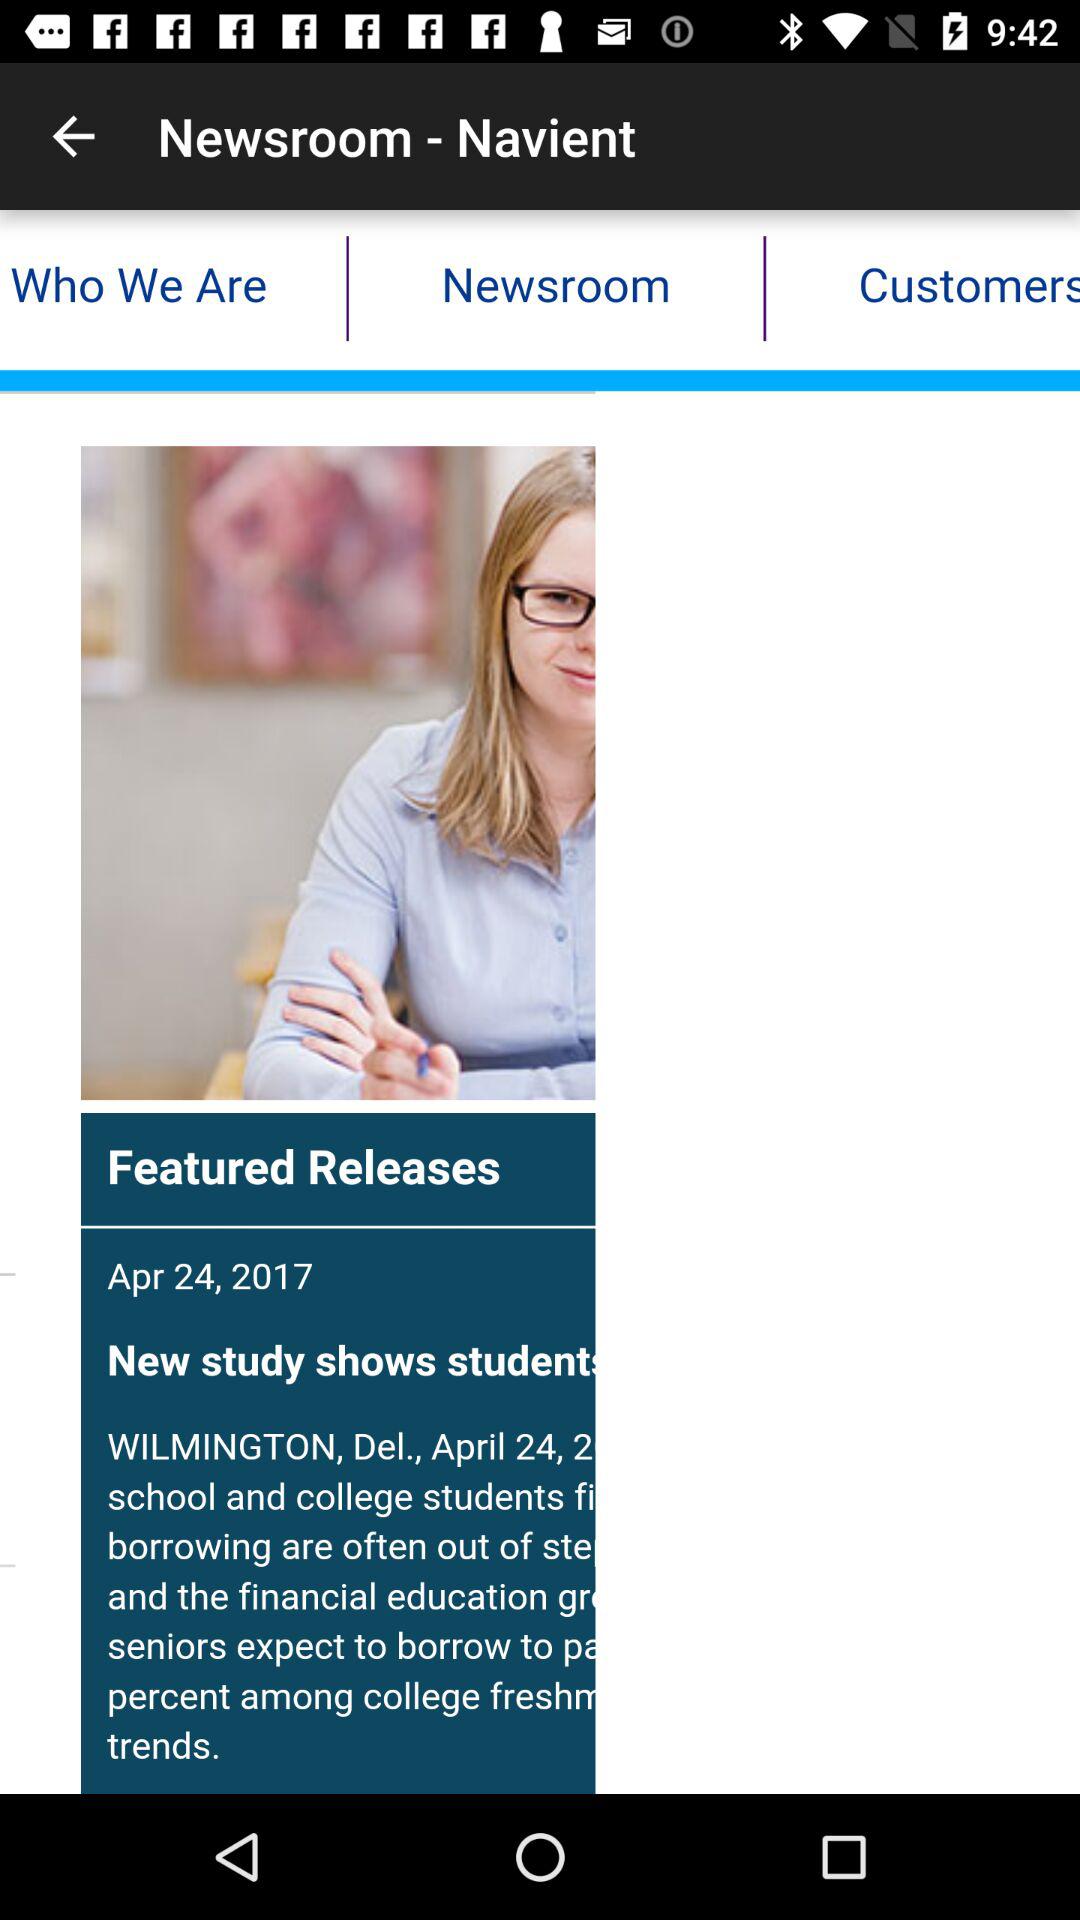 This screenshot has height=1920, width=1080. What do you see at coordinates (540, 1002) in the screenshot?
I see `newsroom app news content` at bounding box center [540, 1002].